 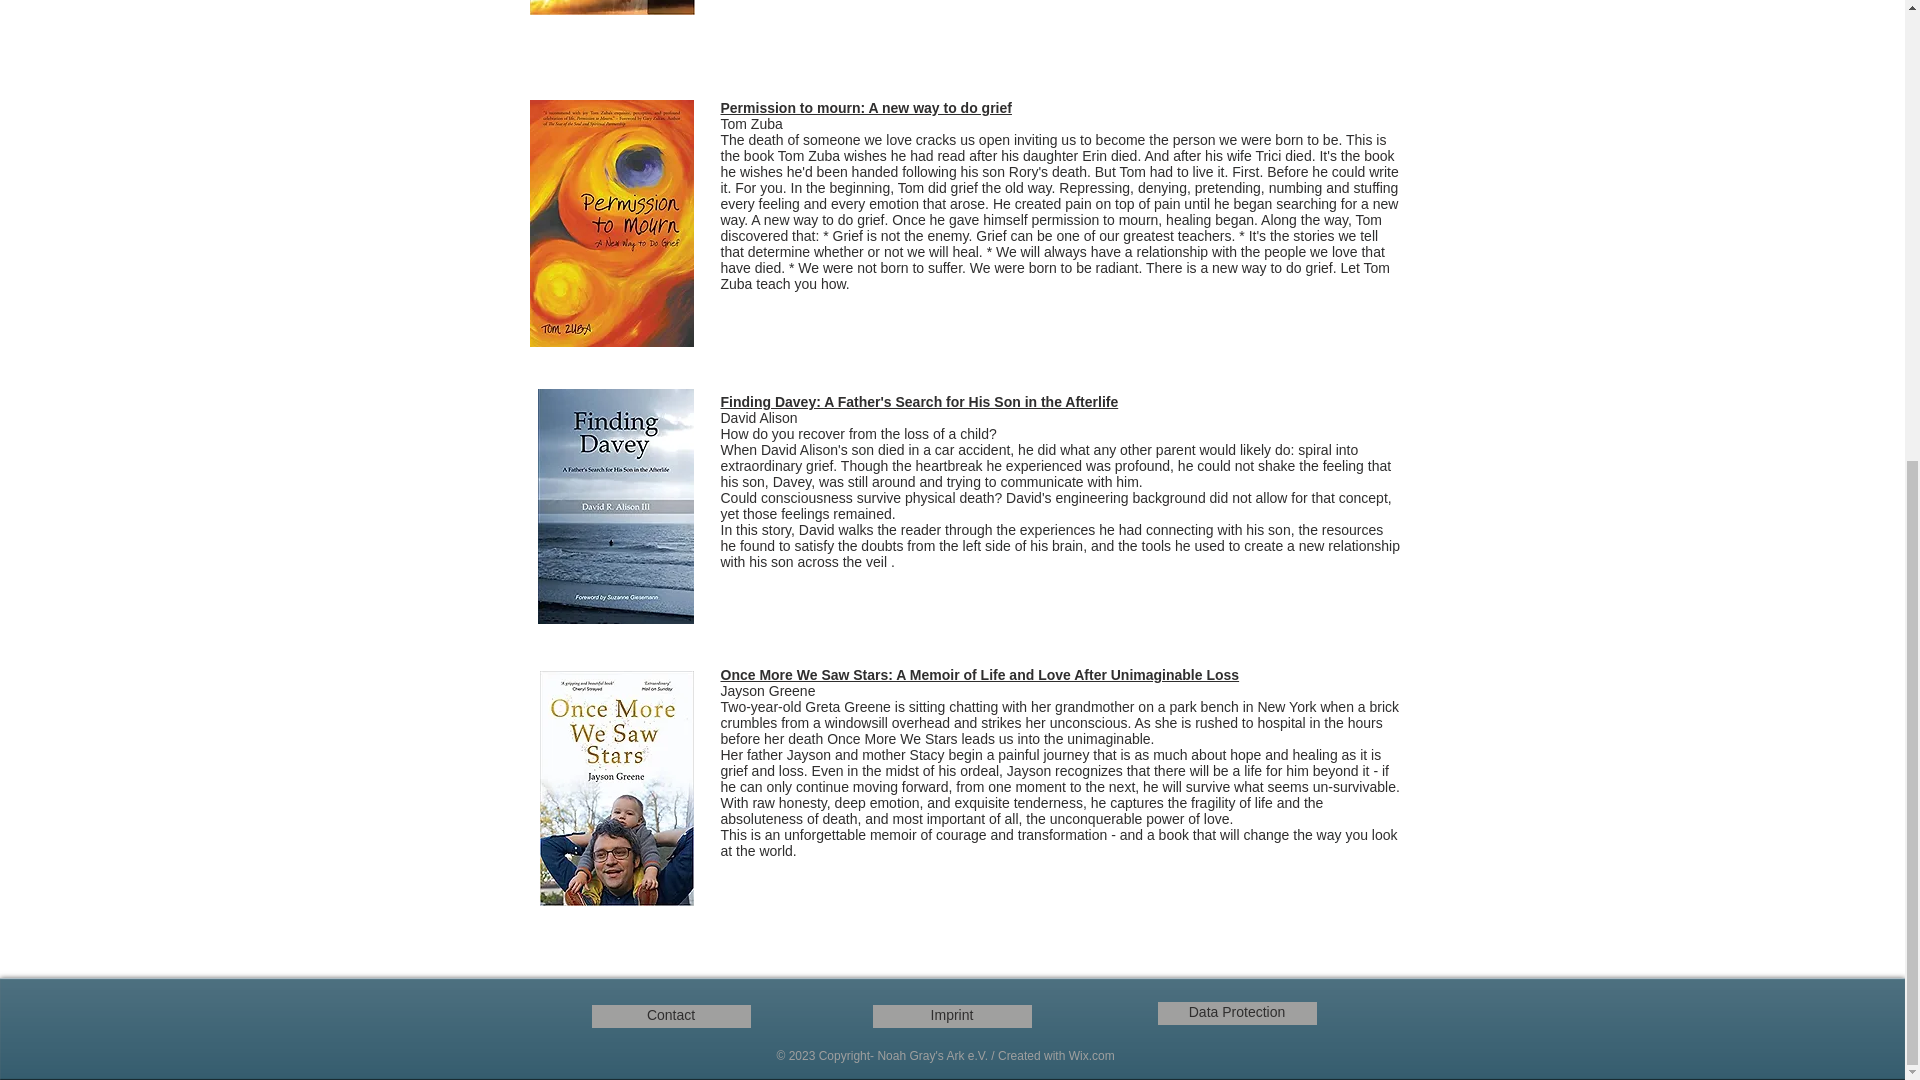 I want to click on Data Protection, so click(x=1237, y=1013).